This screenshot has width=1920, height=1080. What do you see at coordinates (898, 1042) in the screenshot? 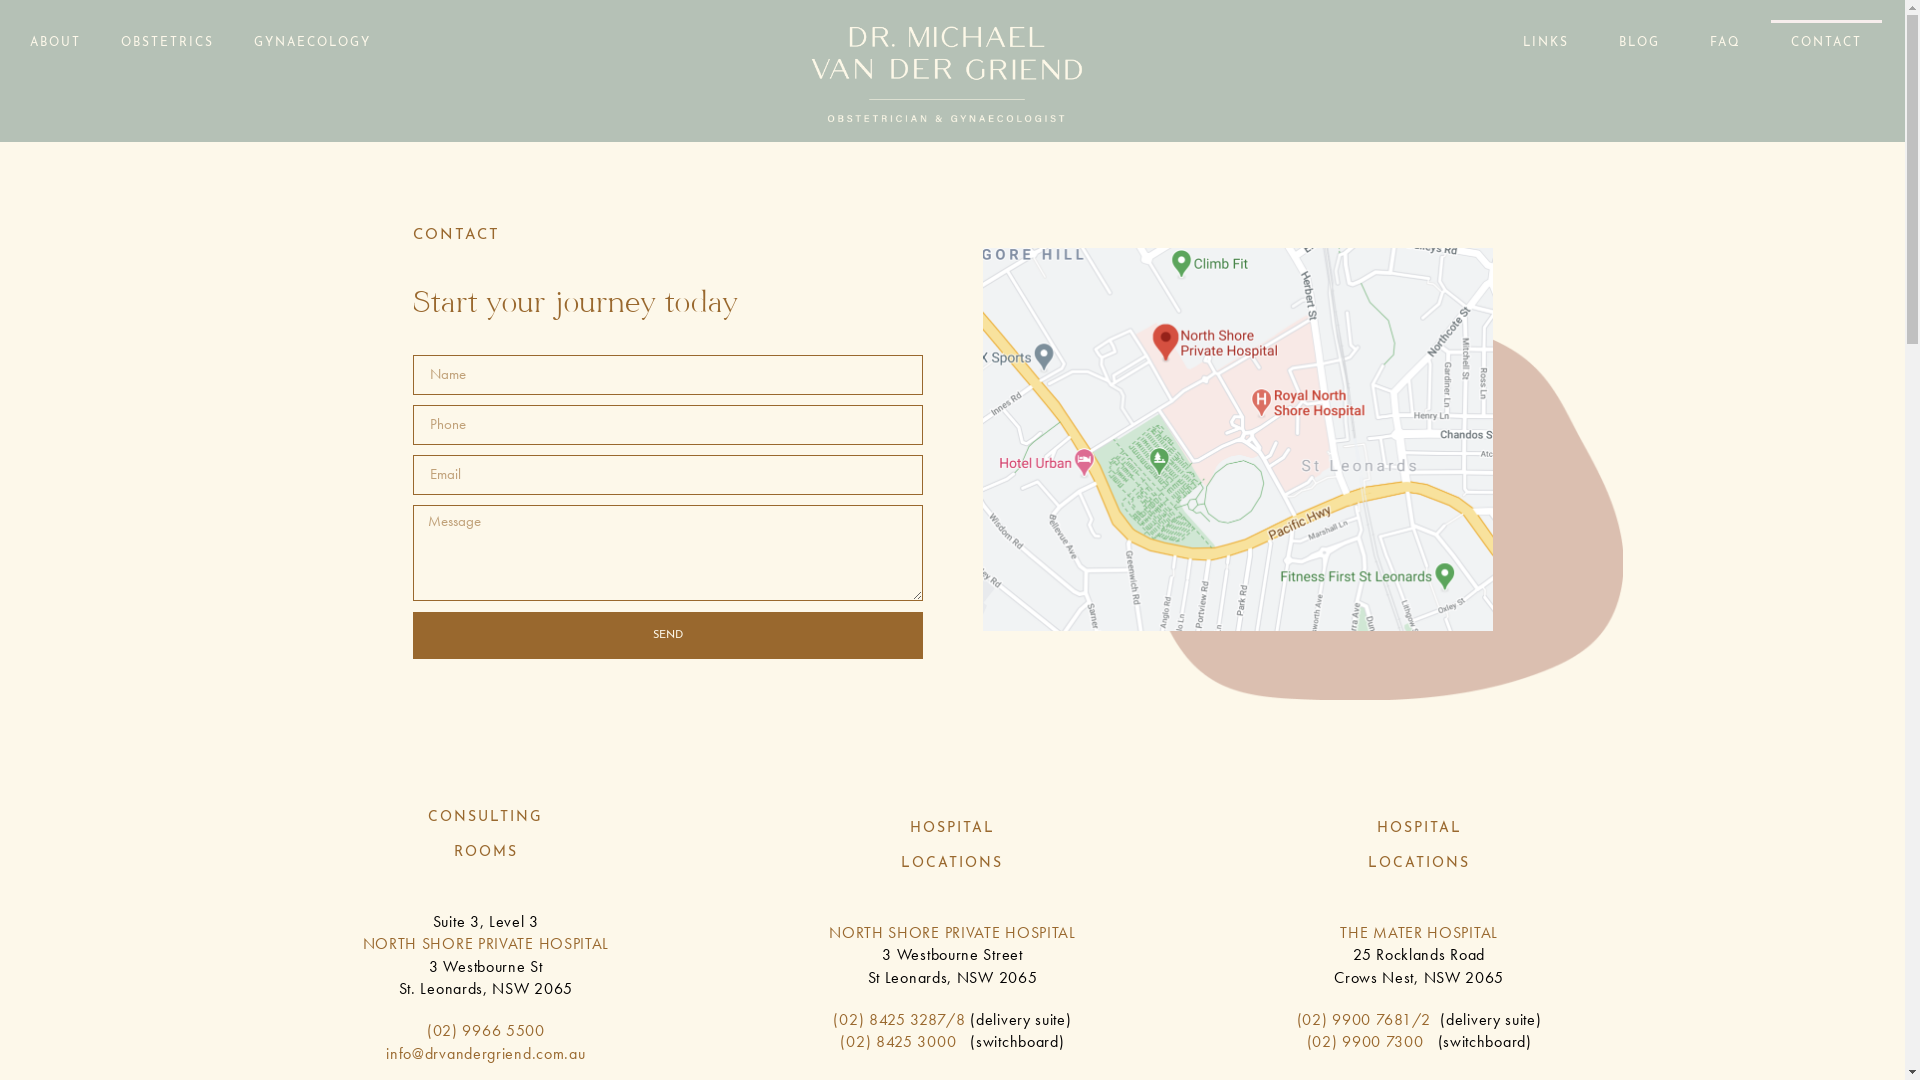
I see `(02) 8425 3000` at bounding box center [898, 1042].